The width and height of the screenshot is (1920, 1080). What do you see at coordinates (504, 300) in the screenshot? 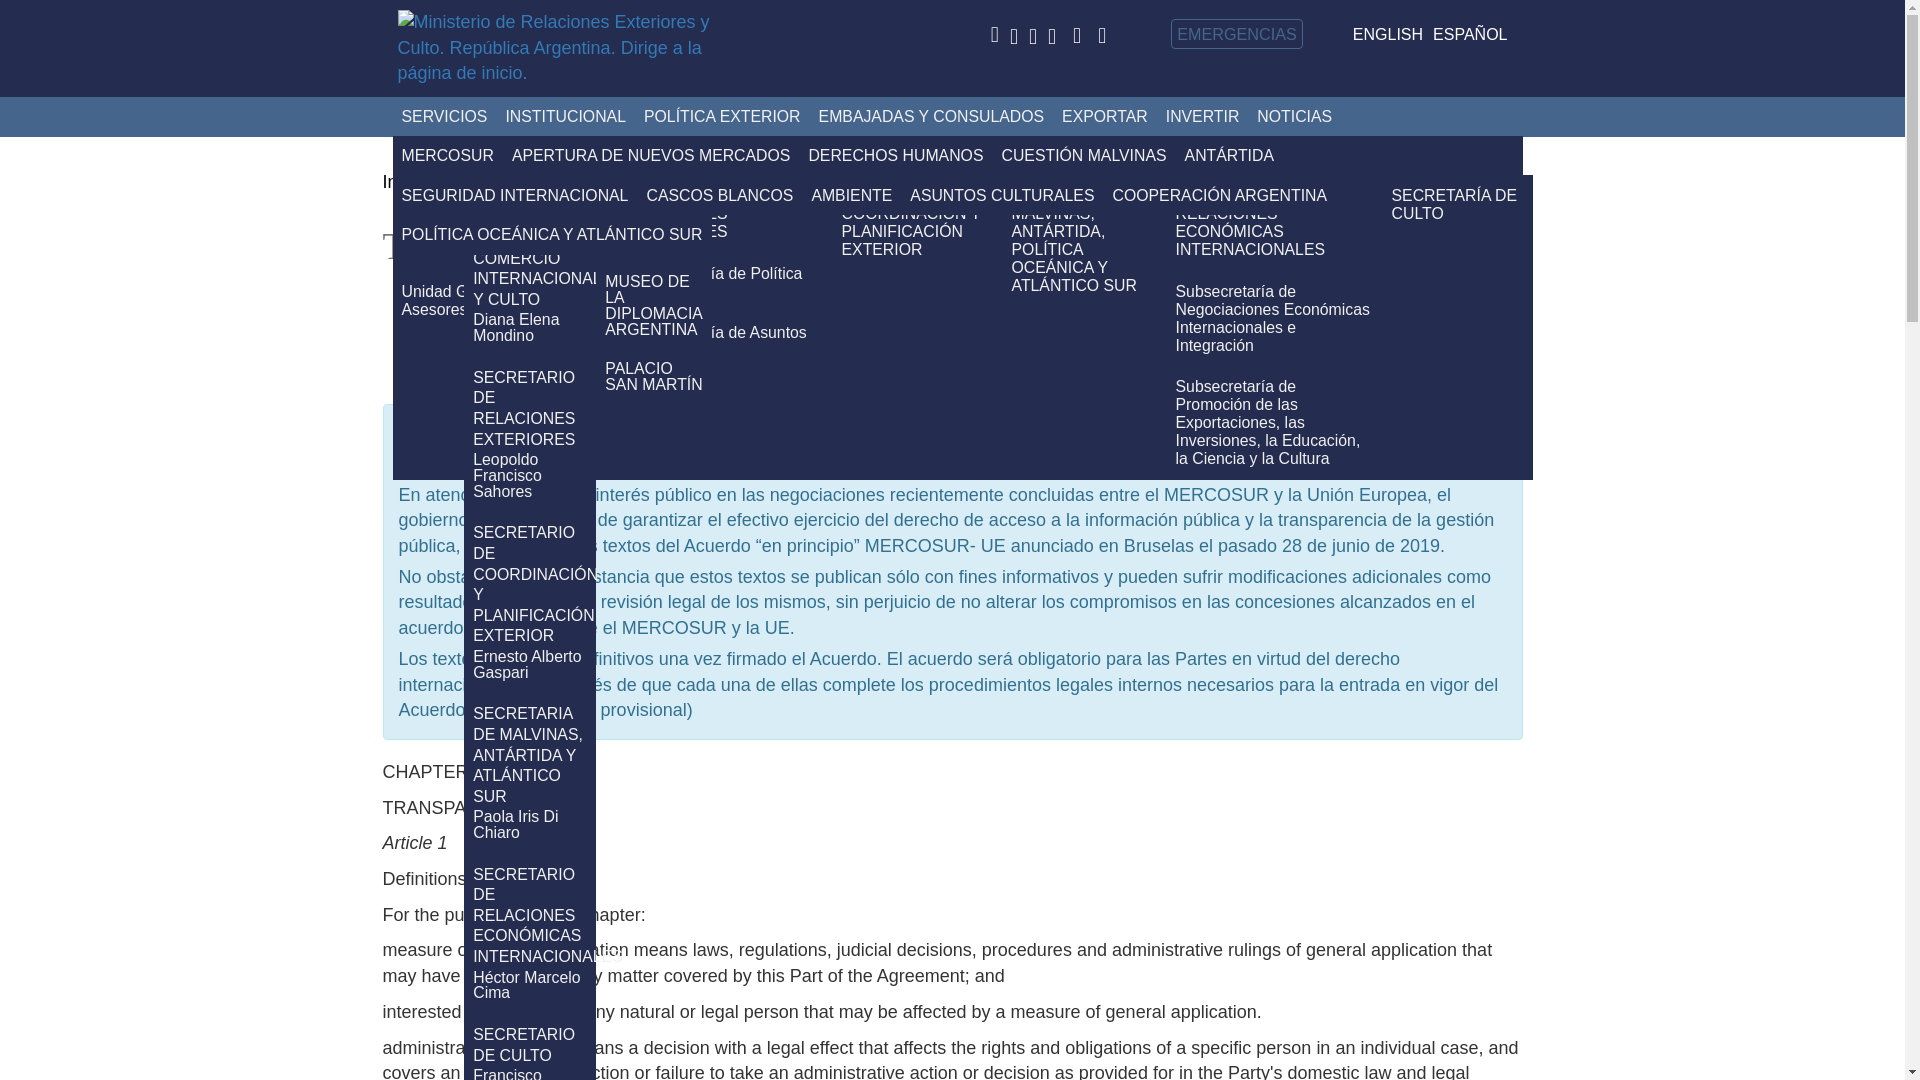
I see `Unidad Gabinete de Asesores` at bounding box center [504, 300].